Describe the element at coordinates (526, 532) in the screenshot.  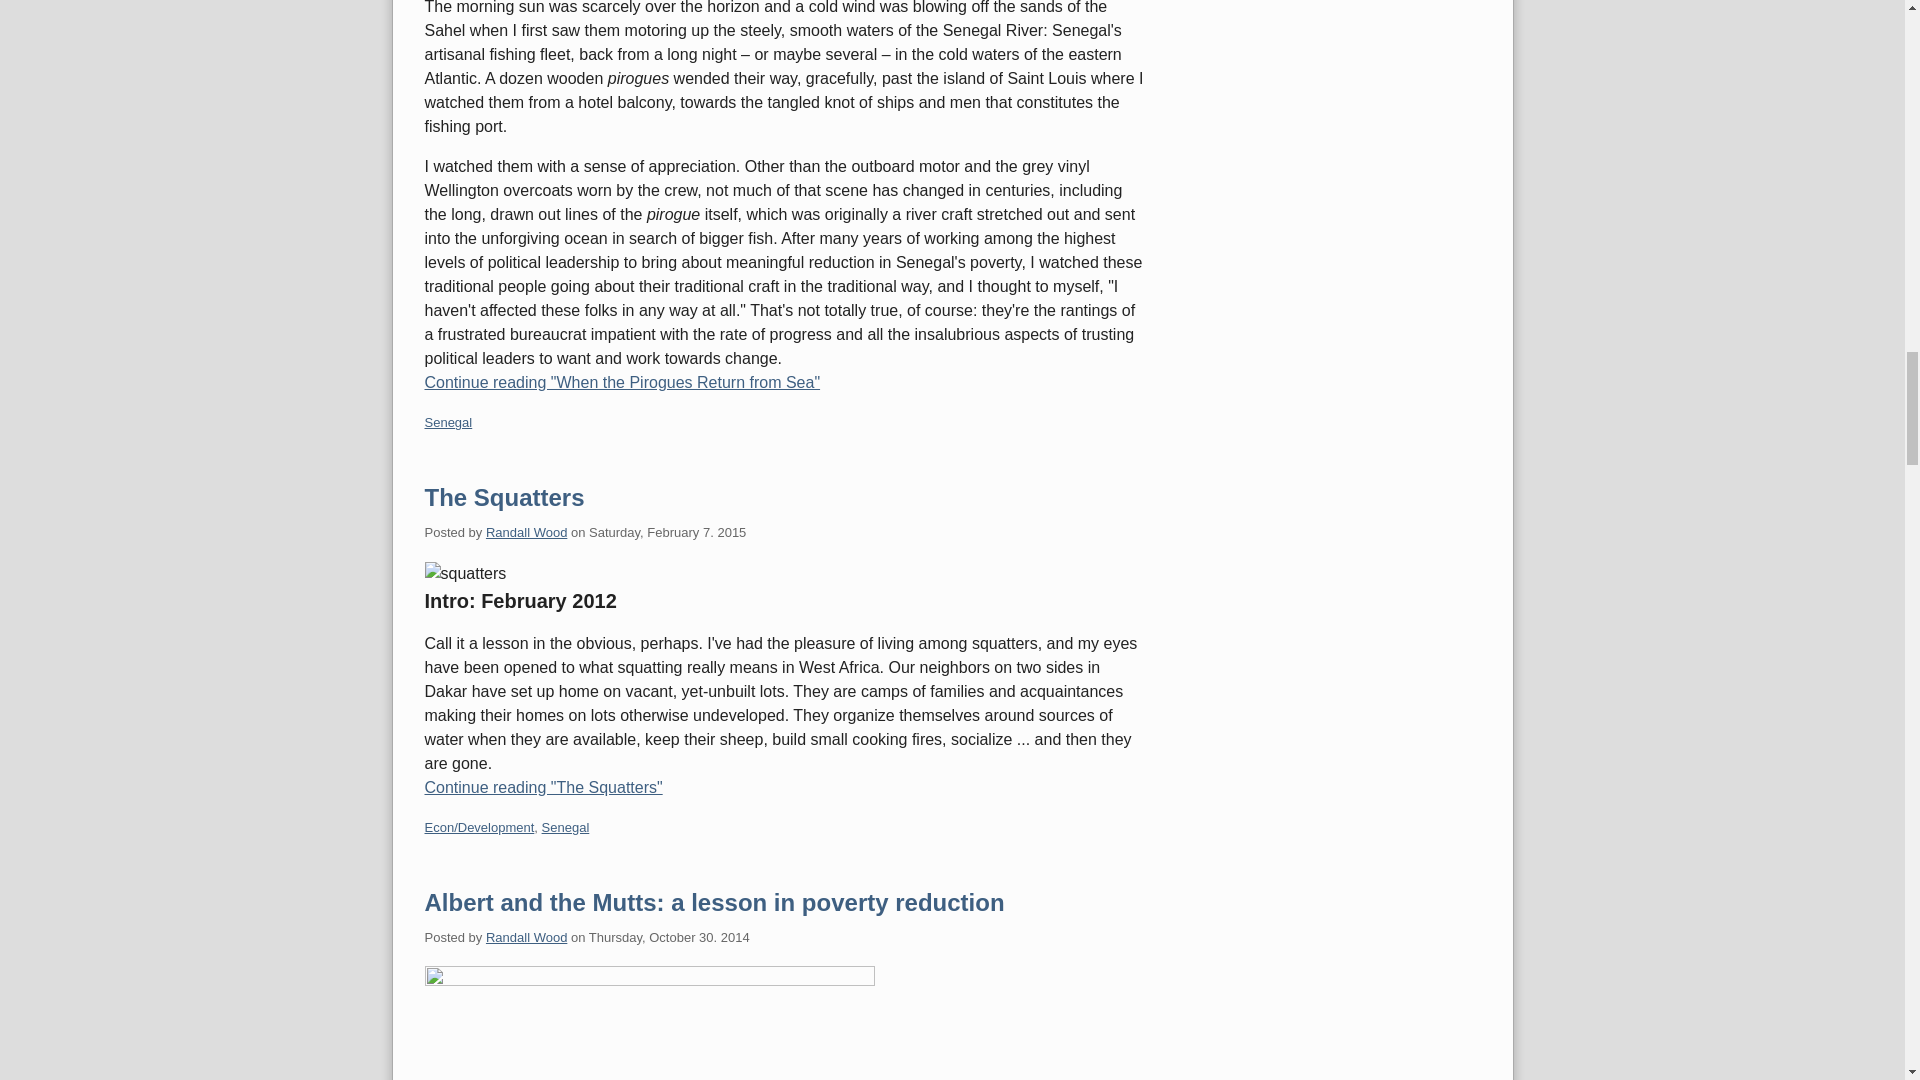
I see `Randall Wood` at that location.